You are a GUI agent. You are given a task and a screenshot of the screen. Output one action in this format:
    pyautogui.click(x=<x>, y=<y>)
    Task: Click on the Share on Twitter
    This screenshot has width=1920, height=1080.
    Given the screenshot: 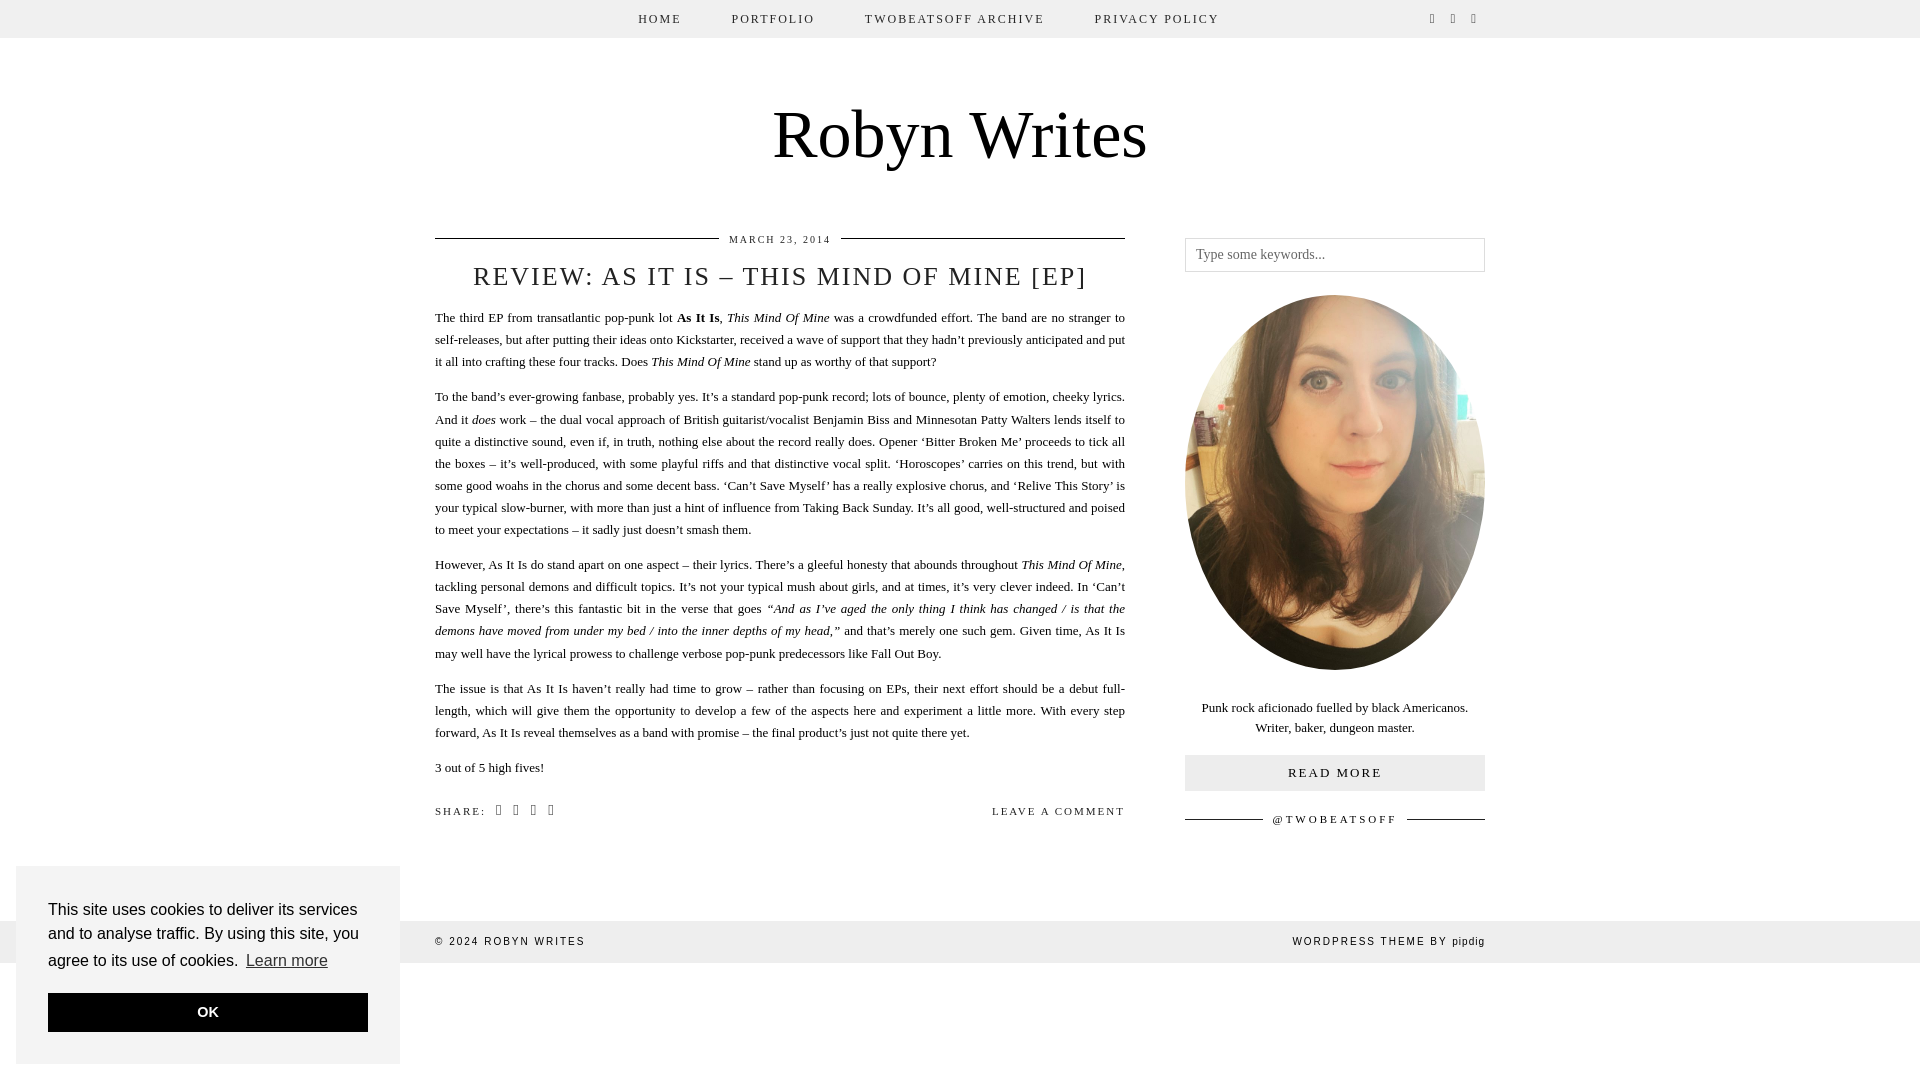 What is the action you would take?
    pyautogui.click(x=516, y=811)
    